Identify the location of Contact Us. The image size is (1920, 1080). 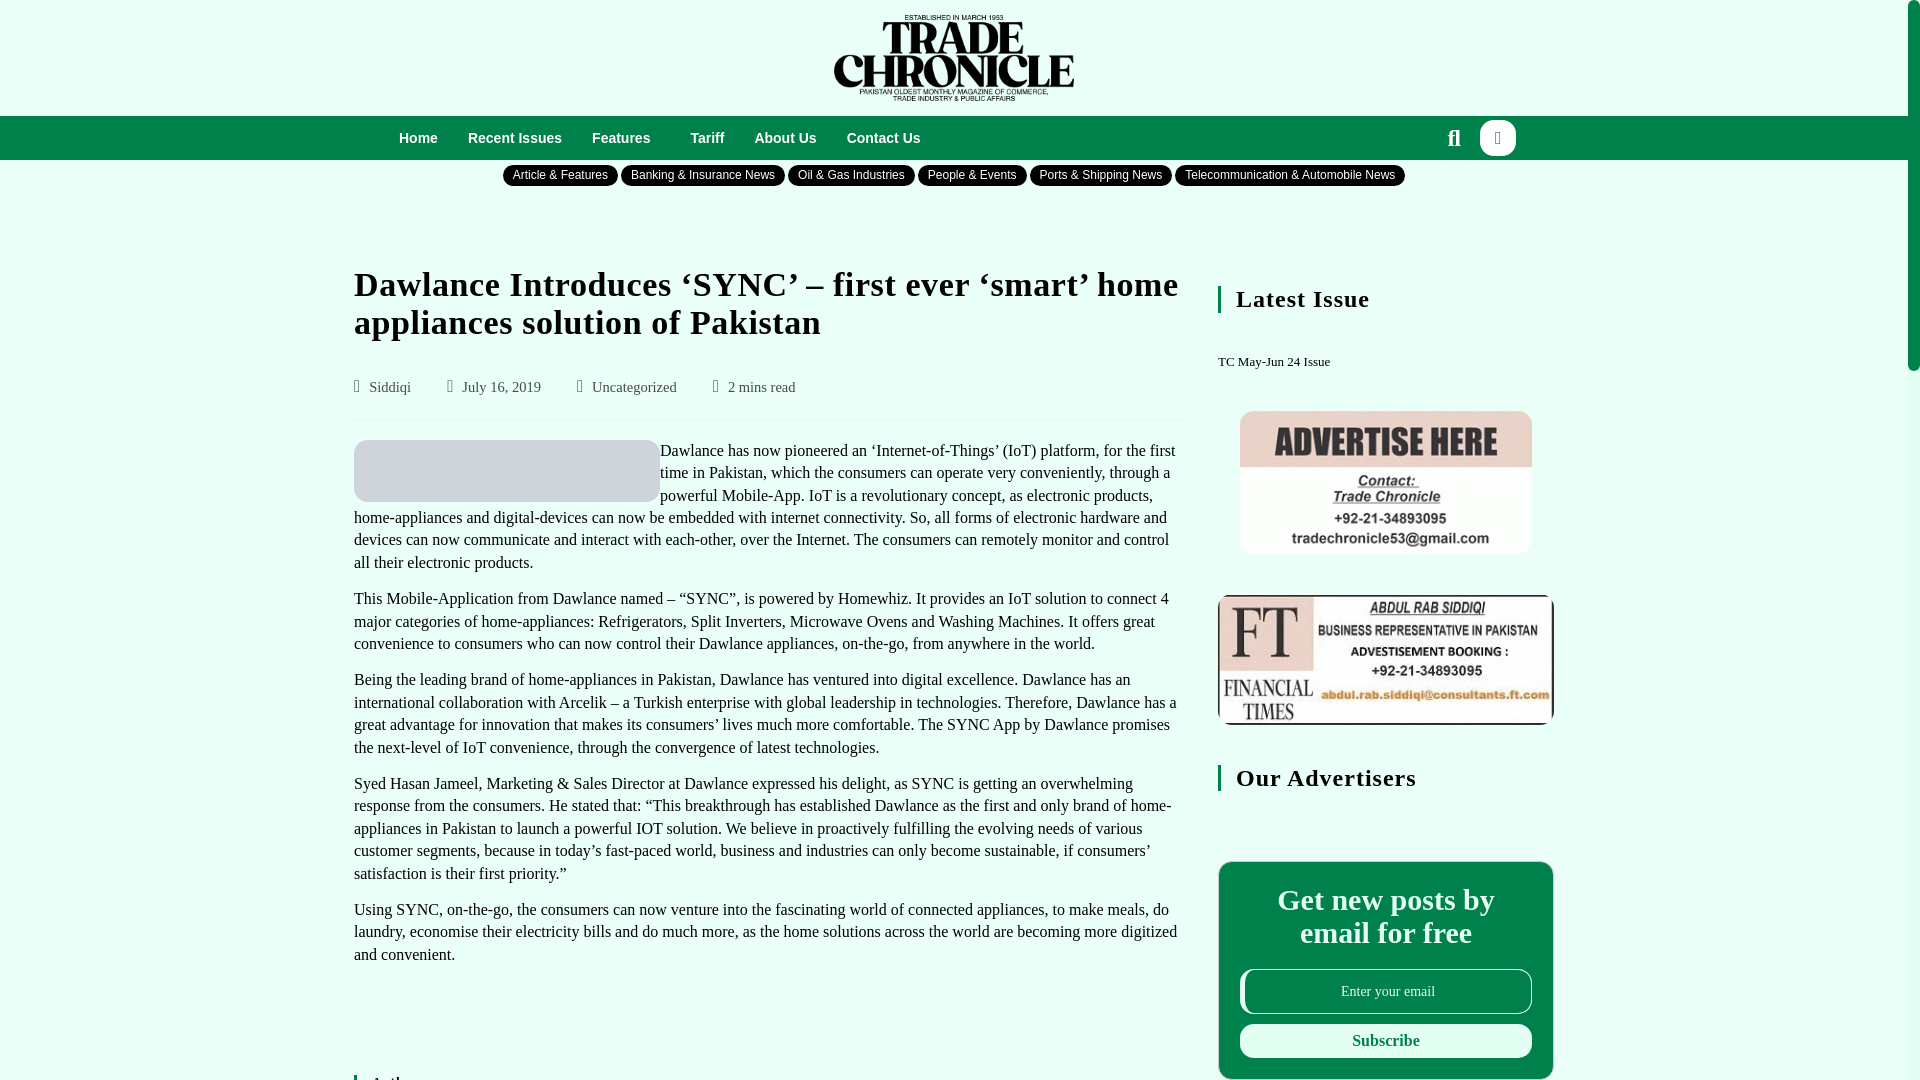
(884, 138).